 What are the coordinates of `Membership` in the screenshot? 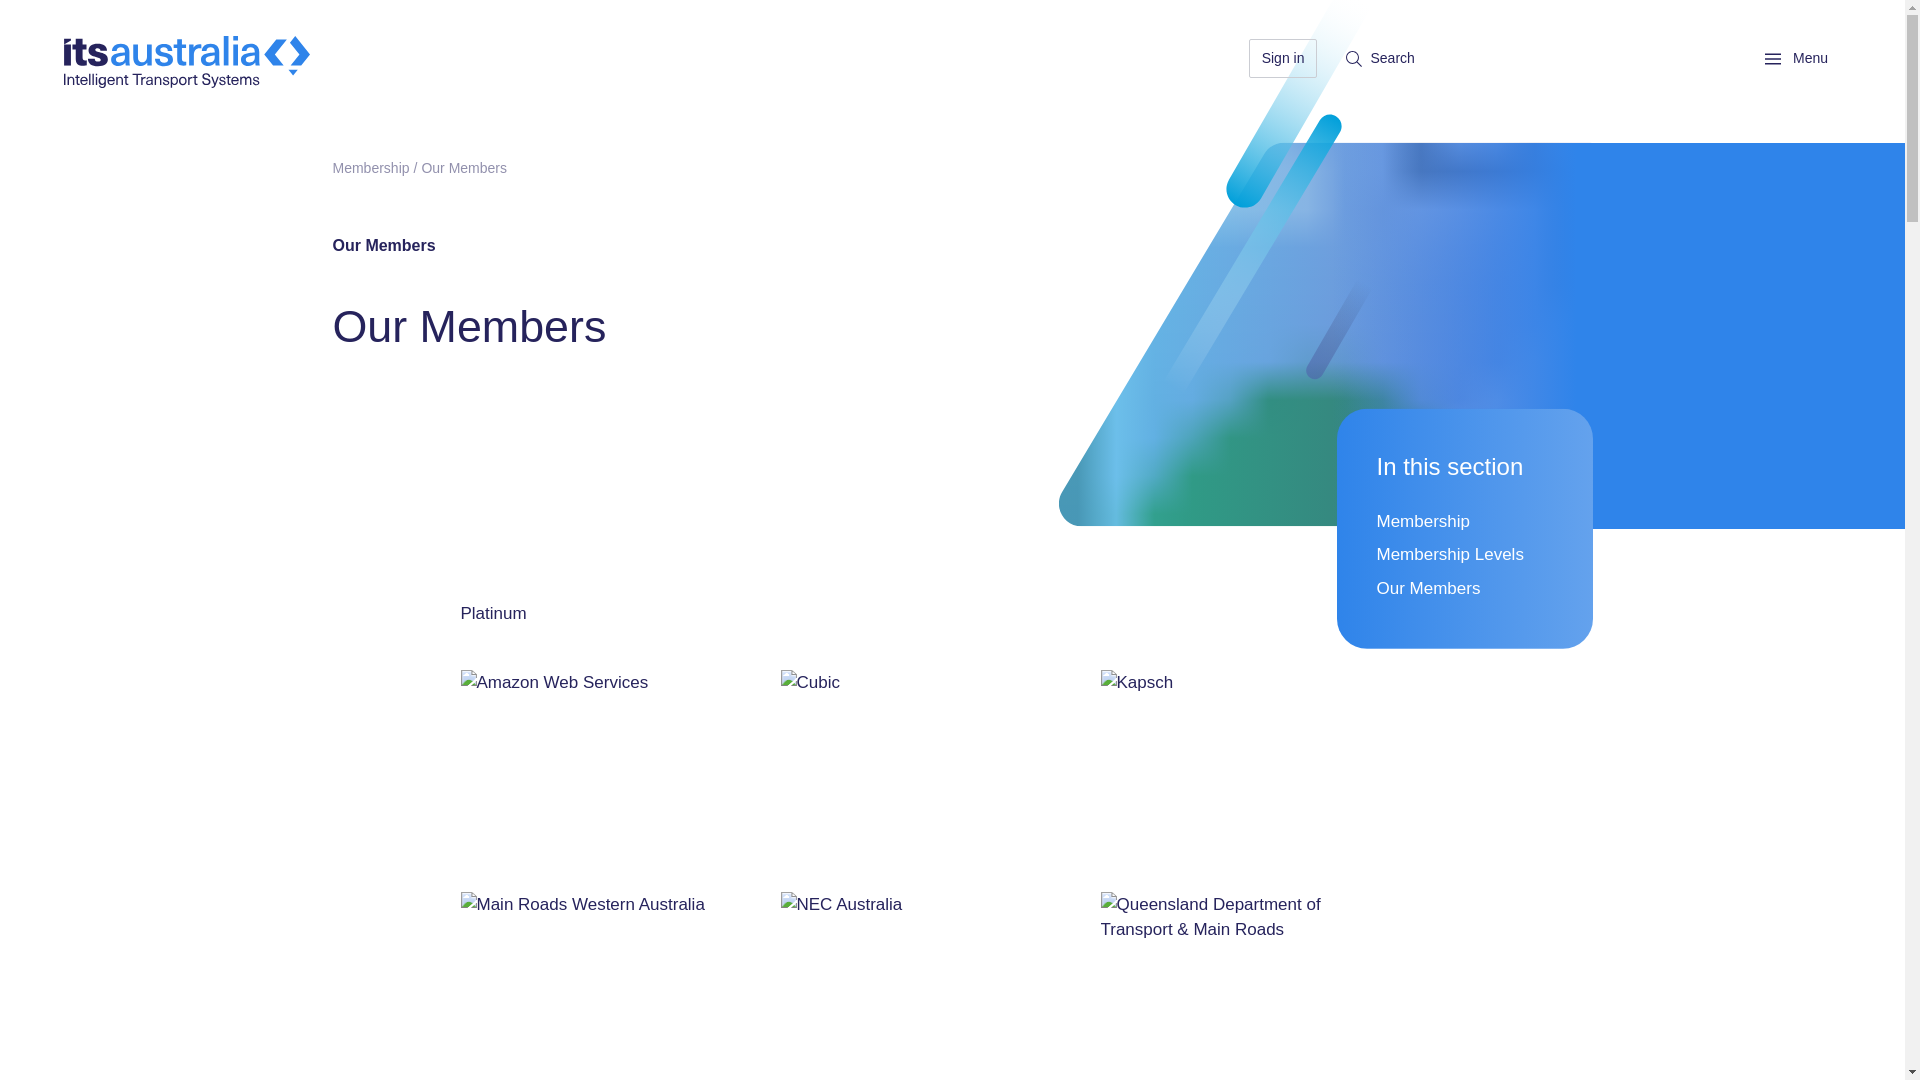 It's located at (370, 168).